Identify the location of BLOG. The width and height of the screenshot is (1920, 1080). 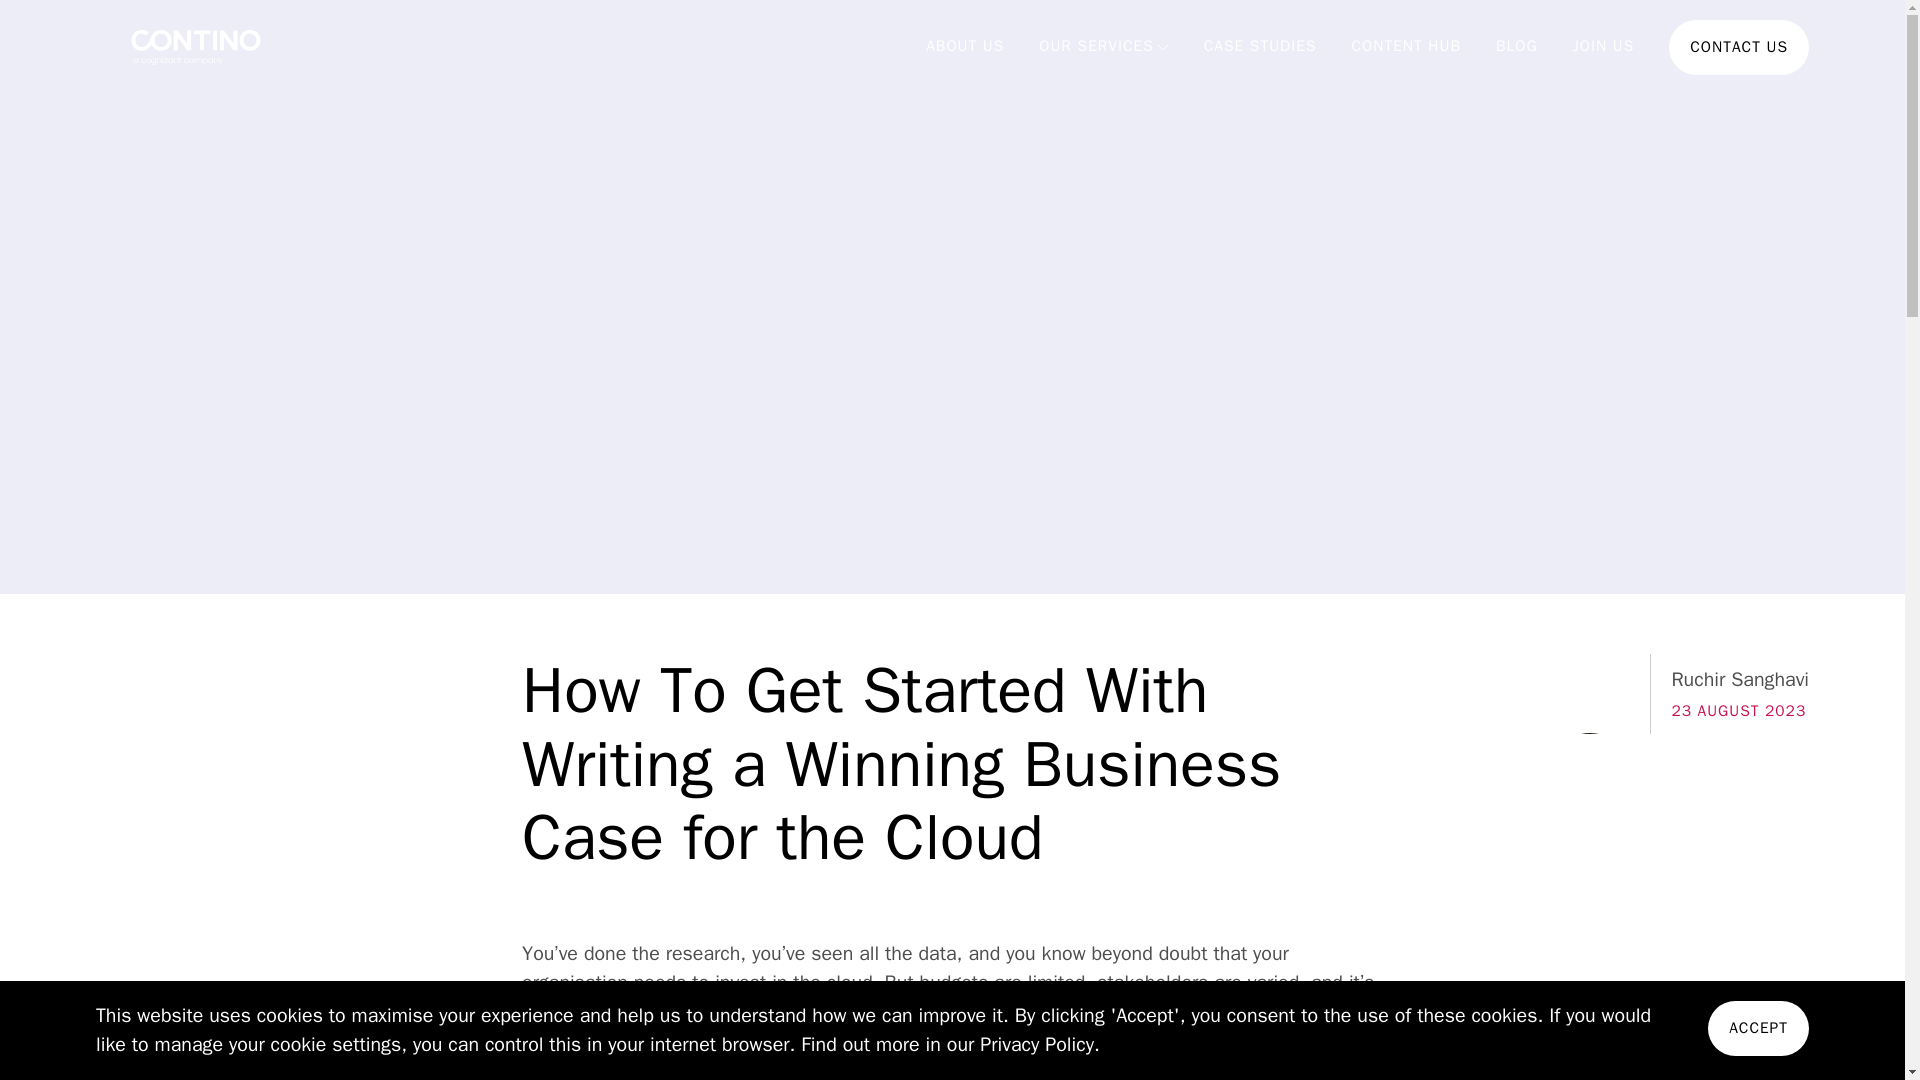
(1516, 46).